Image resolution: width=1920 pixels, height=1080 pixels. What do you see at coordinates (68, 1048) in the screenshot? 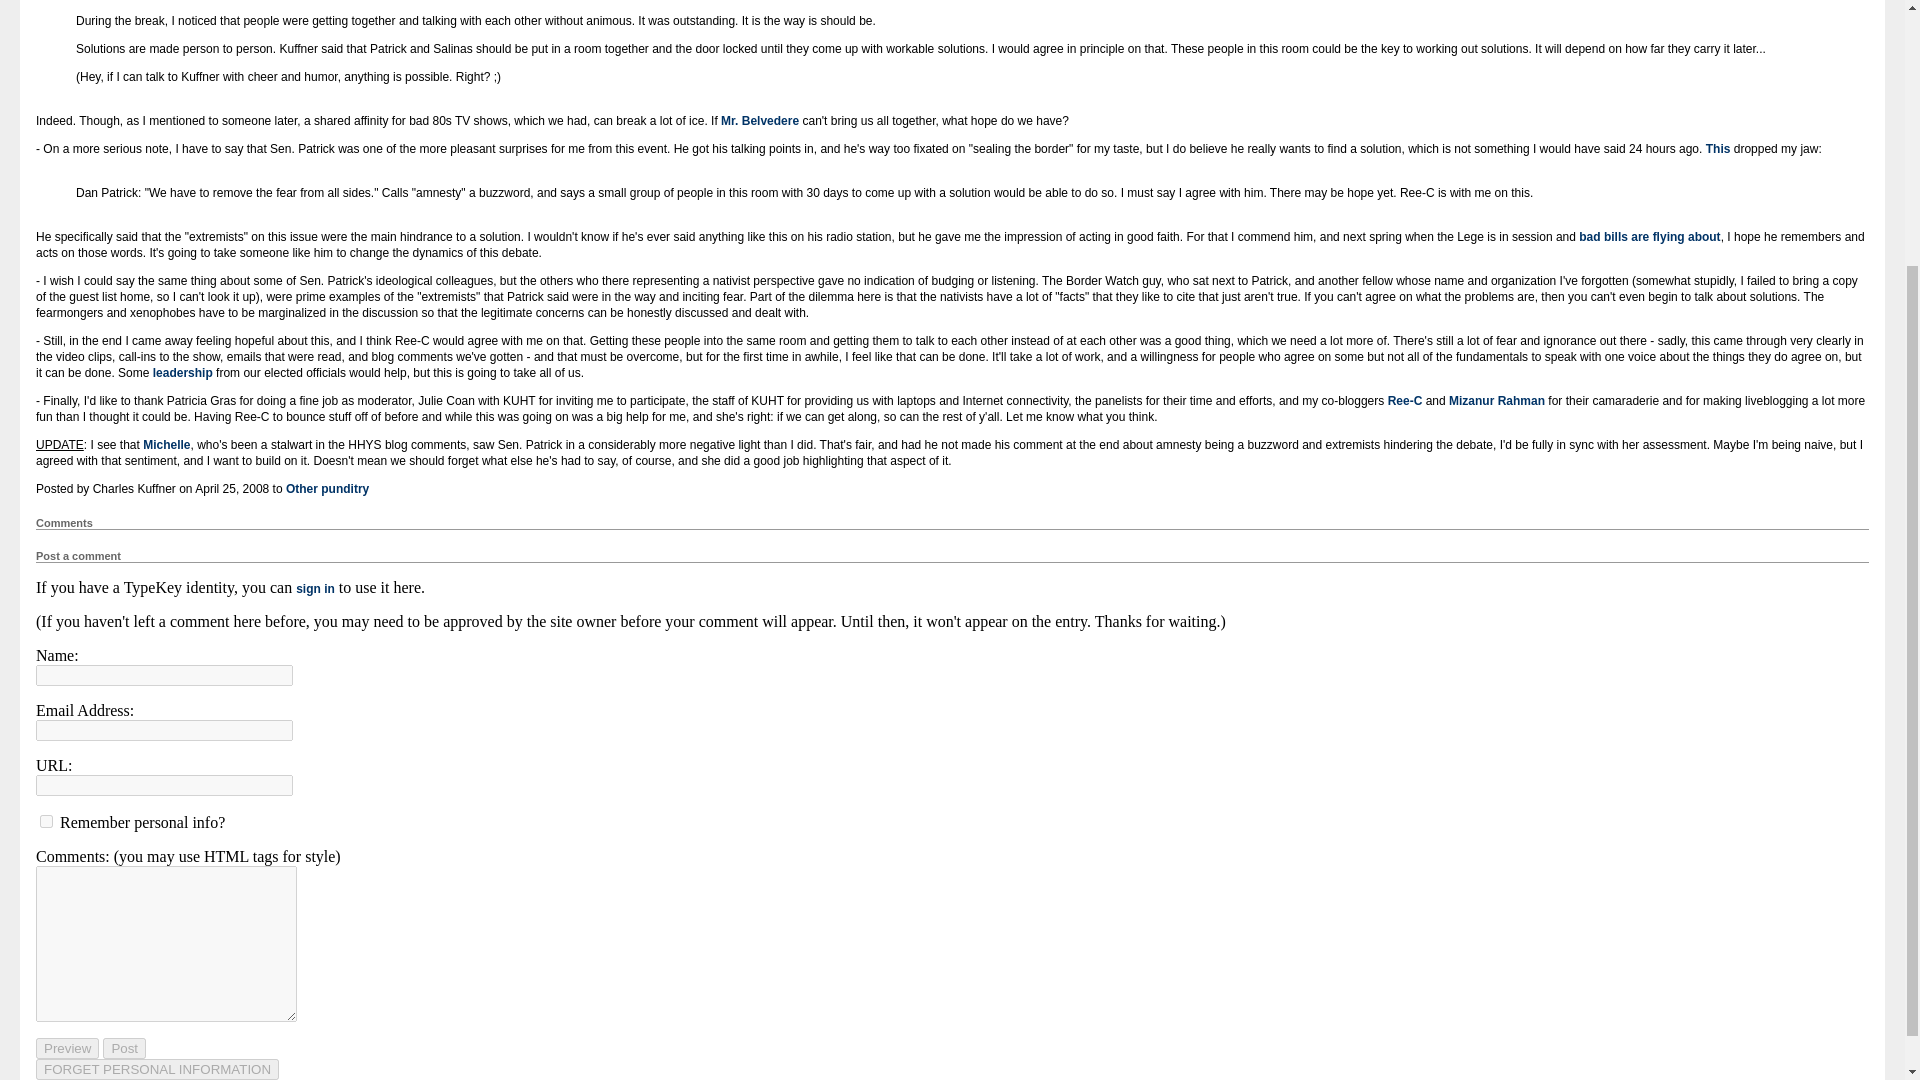
I see `Preview` at bounding box center [68, 1048].